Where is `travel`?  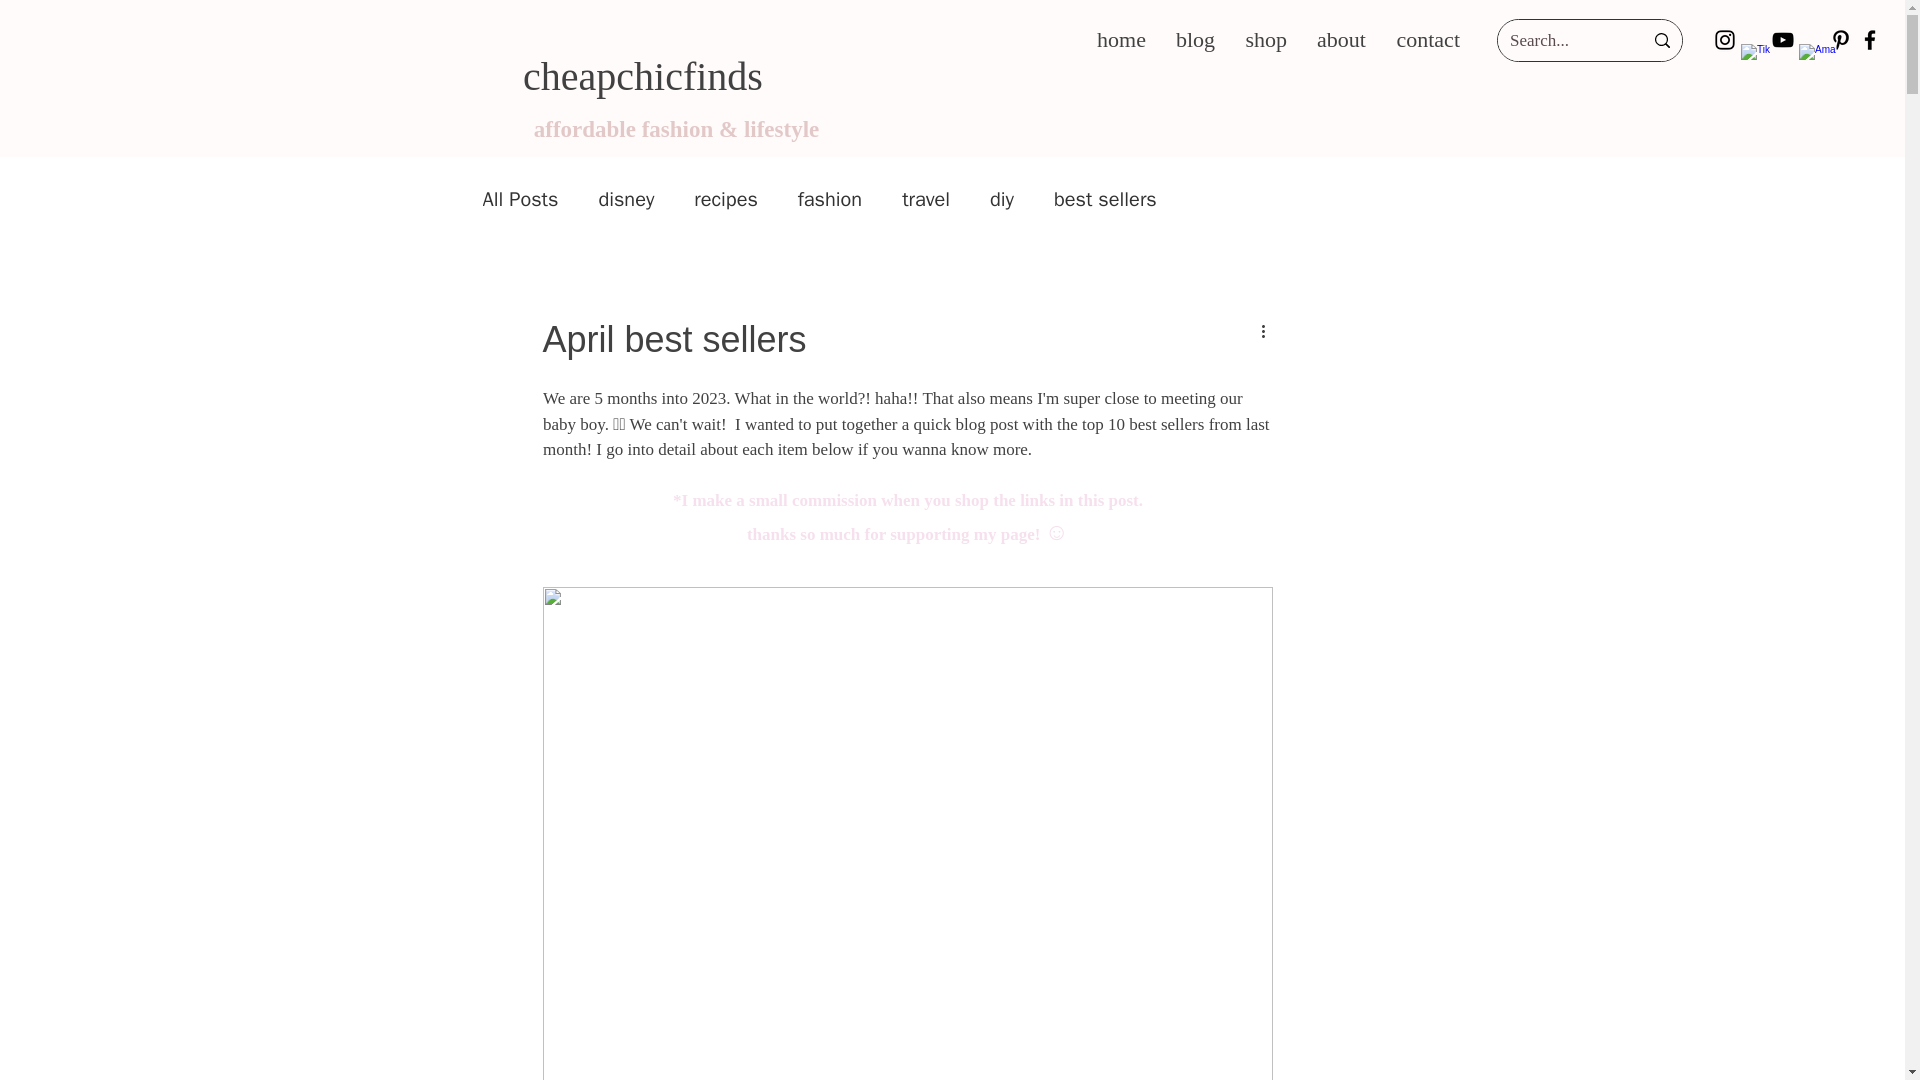
travel is located at coordinates (926, 198).